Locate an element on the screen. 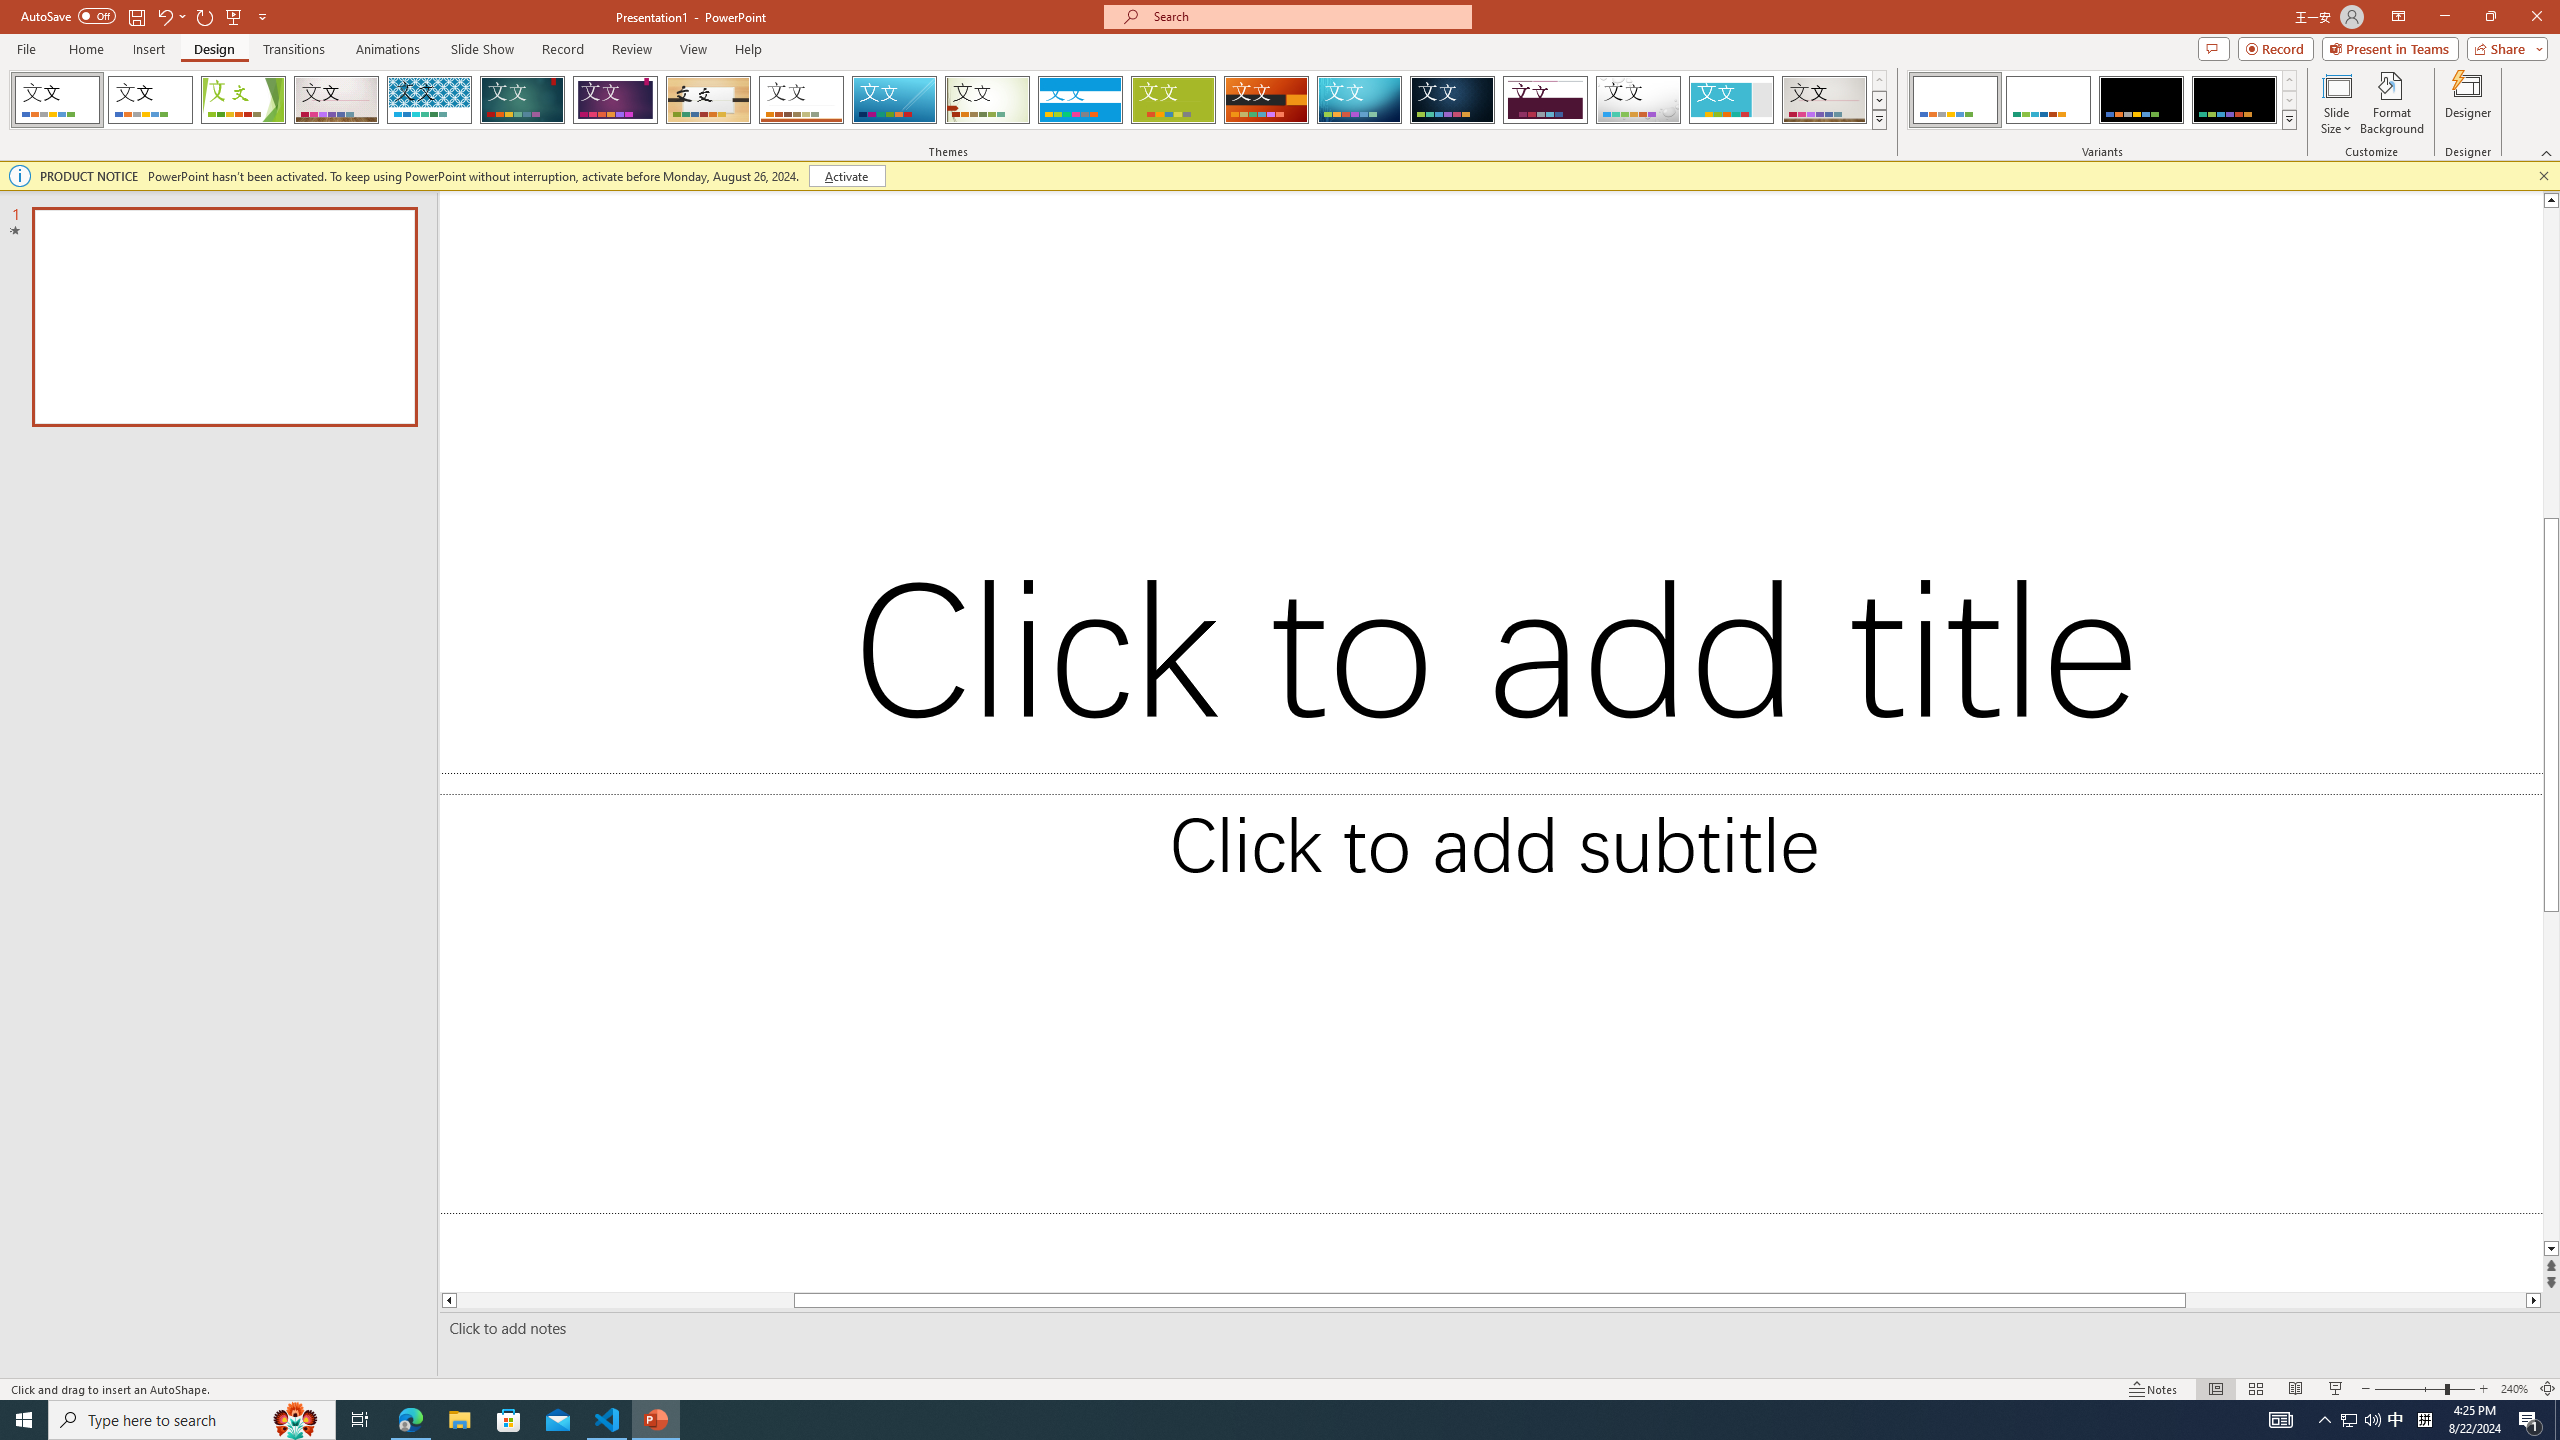  Damask is located at coordinates (1452, 100).